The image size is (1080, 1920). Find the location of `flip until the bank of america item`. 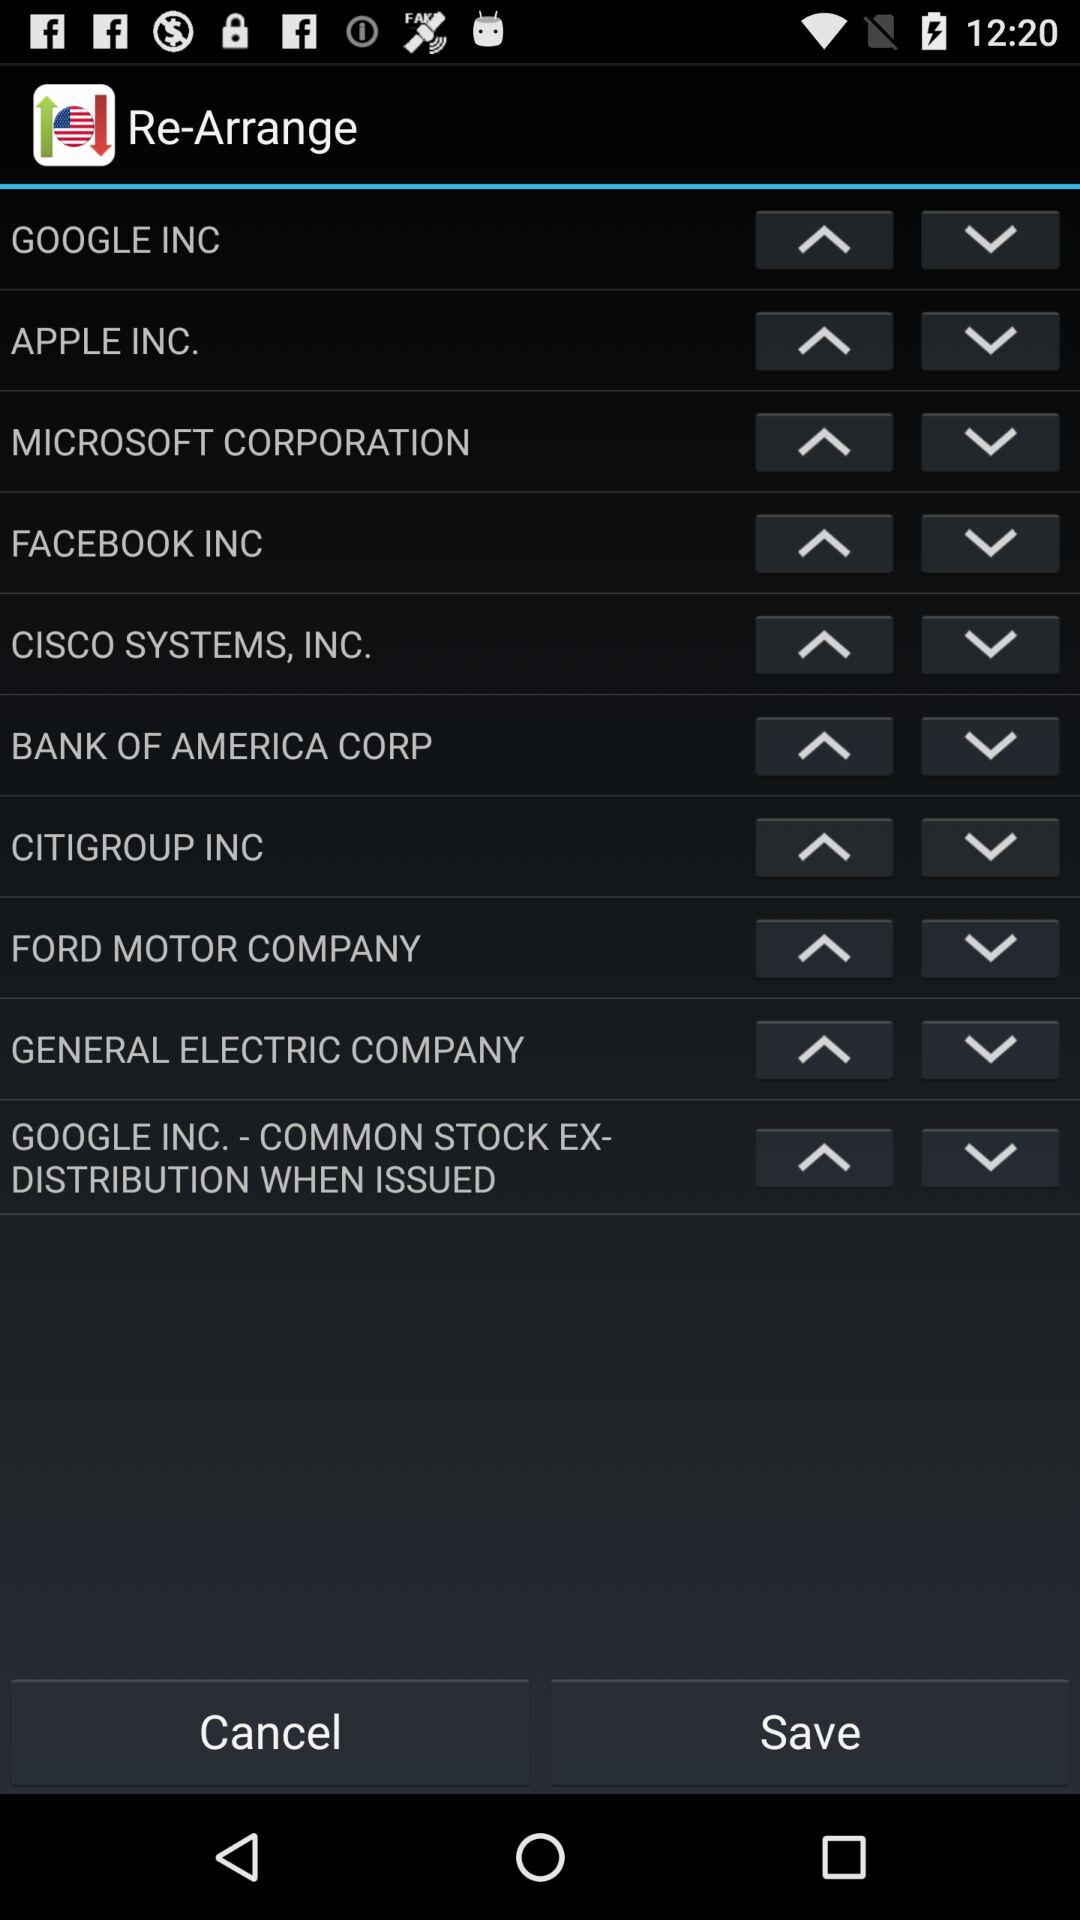

flip until the bank of america item is located at coordinates (378, 744).